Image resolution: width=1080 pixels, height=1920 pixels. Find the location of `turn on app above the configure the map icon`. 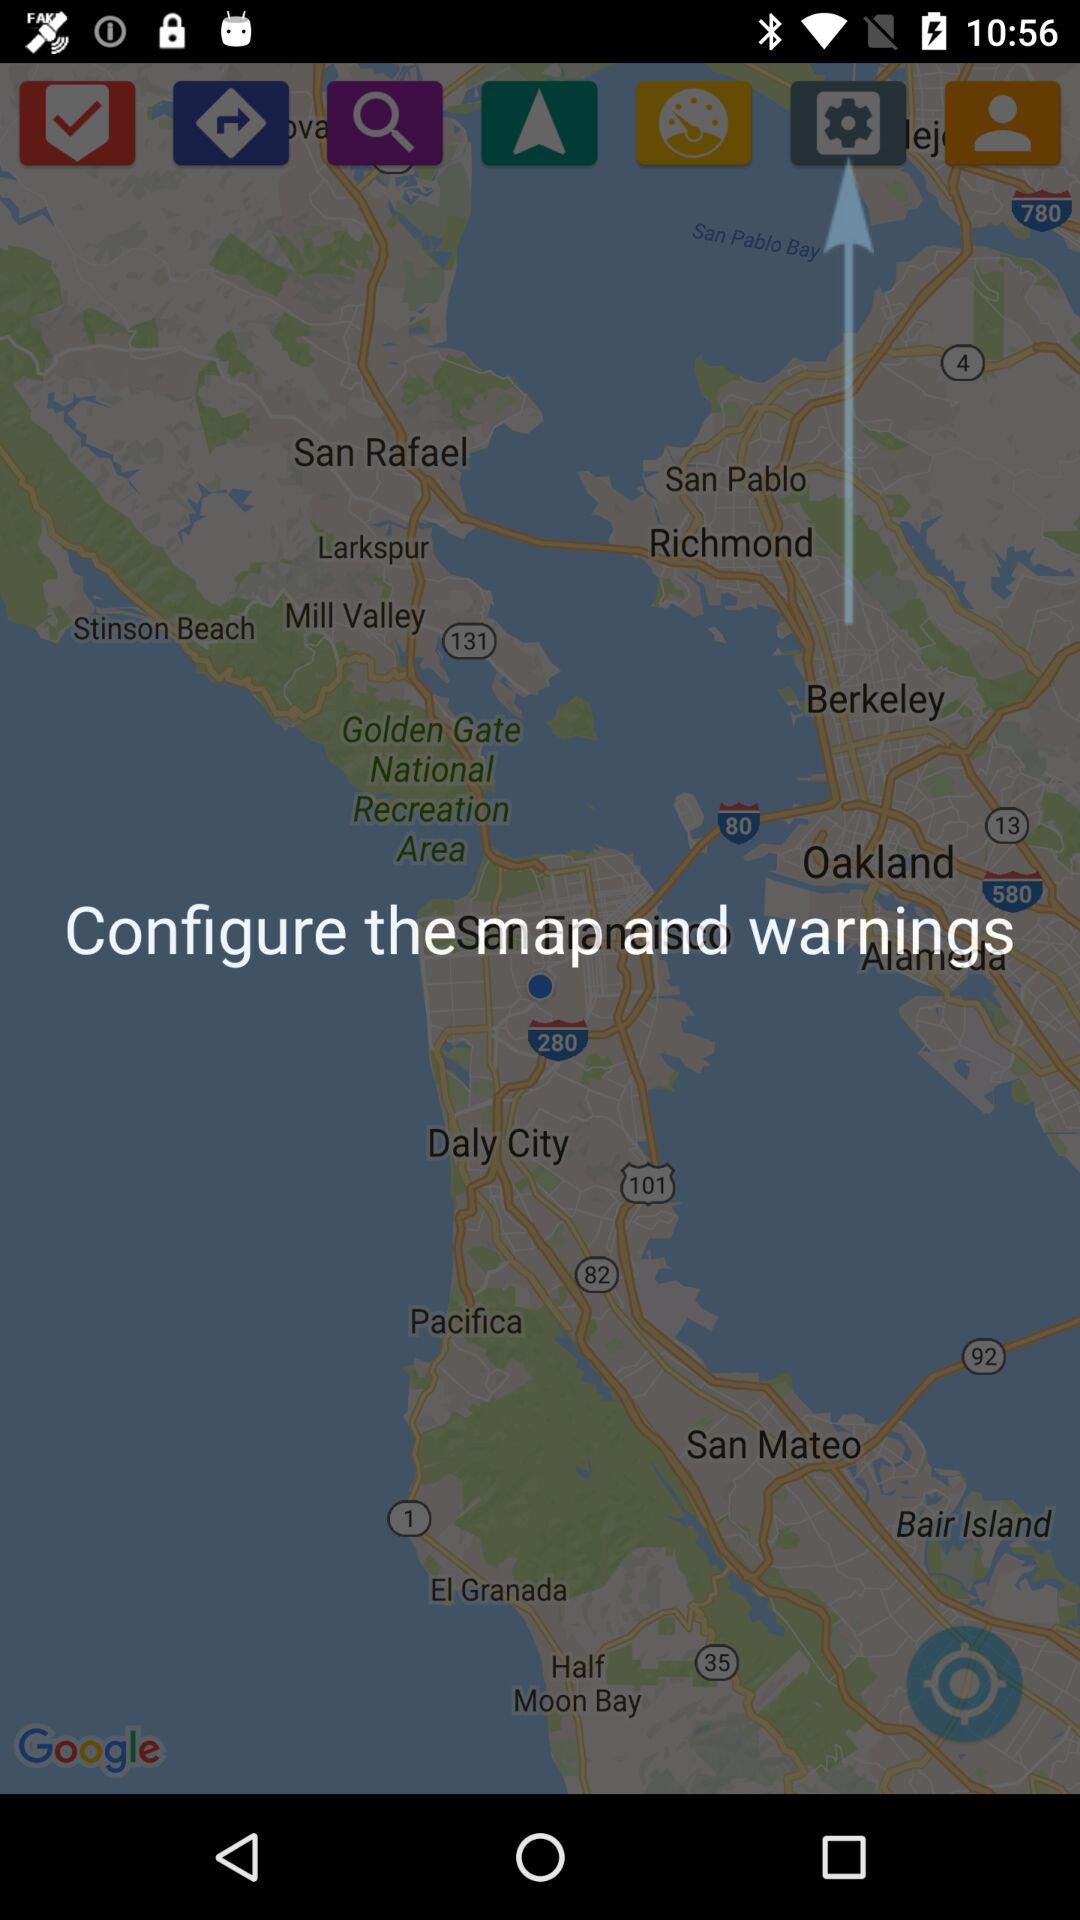

turn on app above the configure the map icon is located at coordinates (384, 122).